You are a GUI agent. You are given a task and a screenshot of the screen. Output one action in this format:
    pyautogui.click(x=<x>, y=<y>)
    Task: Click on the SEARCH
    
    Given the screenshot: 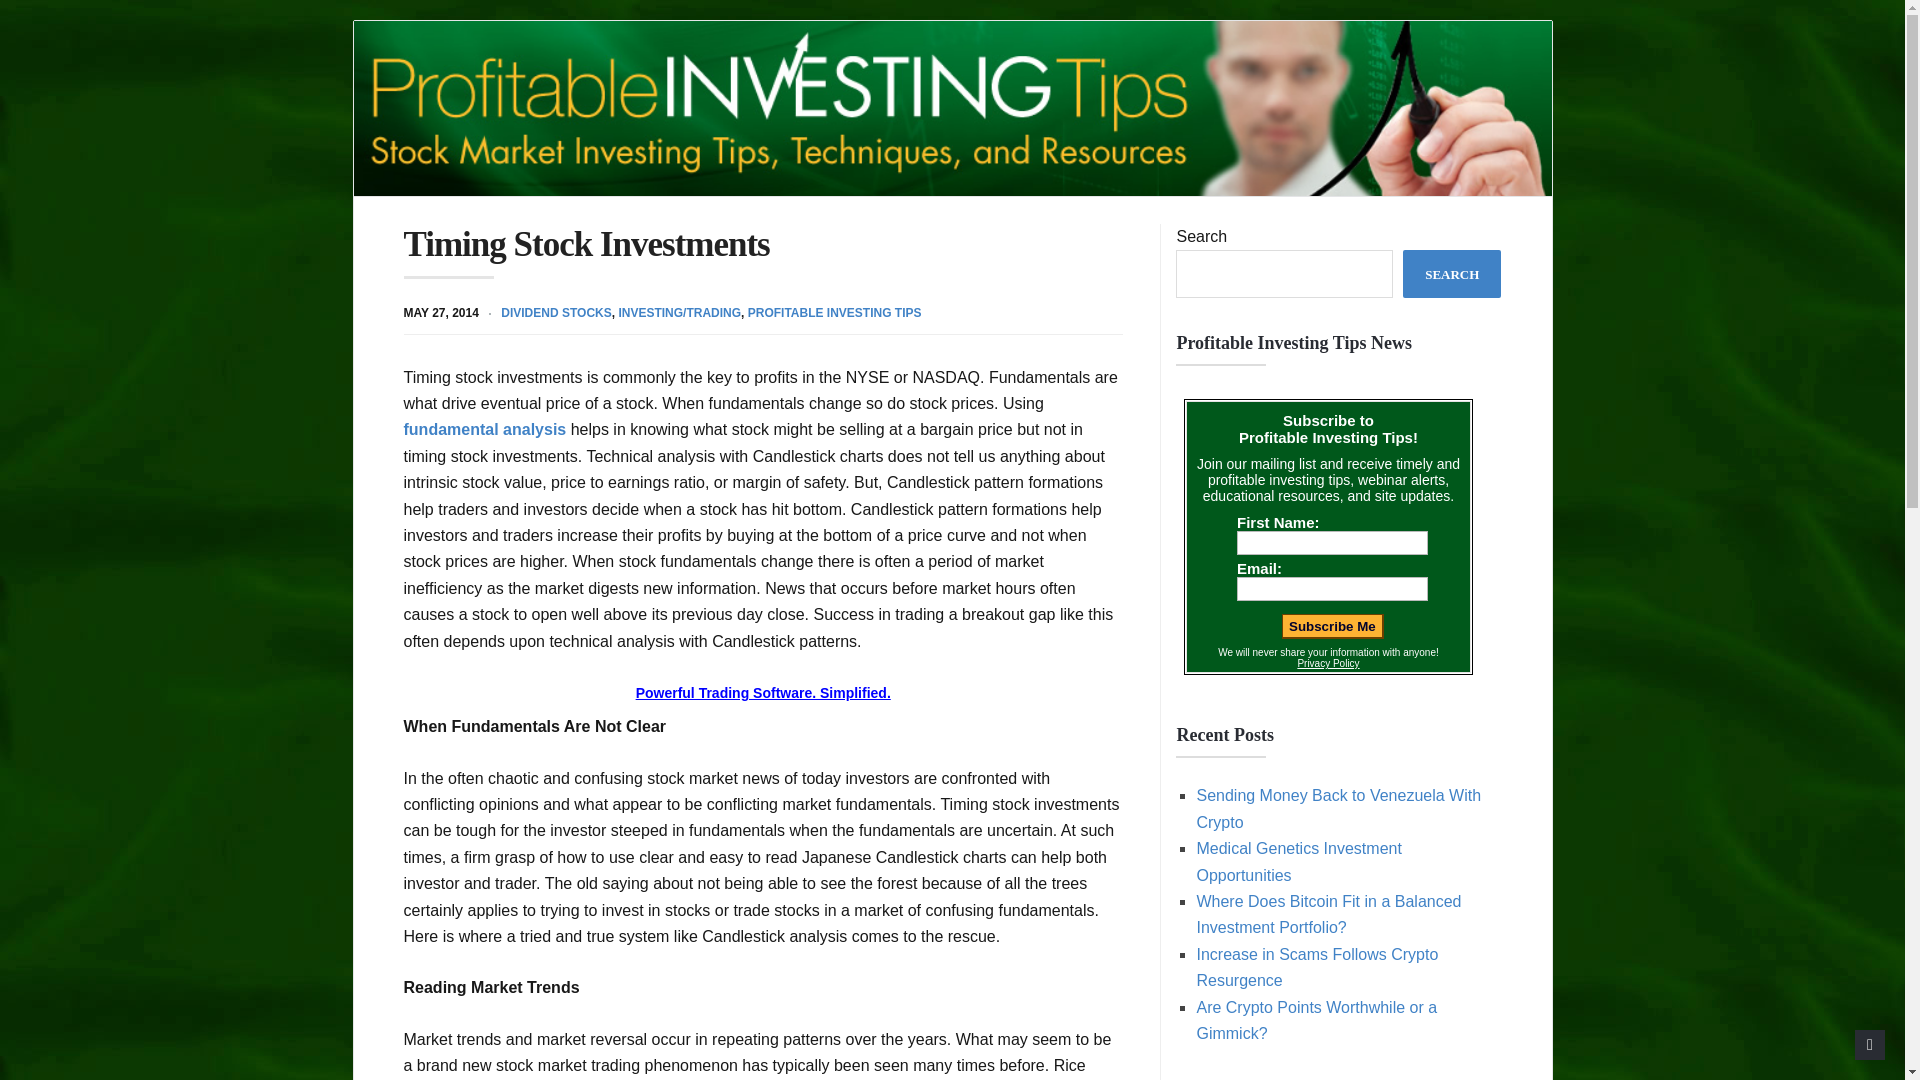 What is the action you would take?
    pyautogui.click(x=1452, y=274)
    